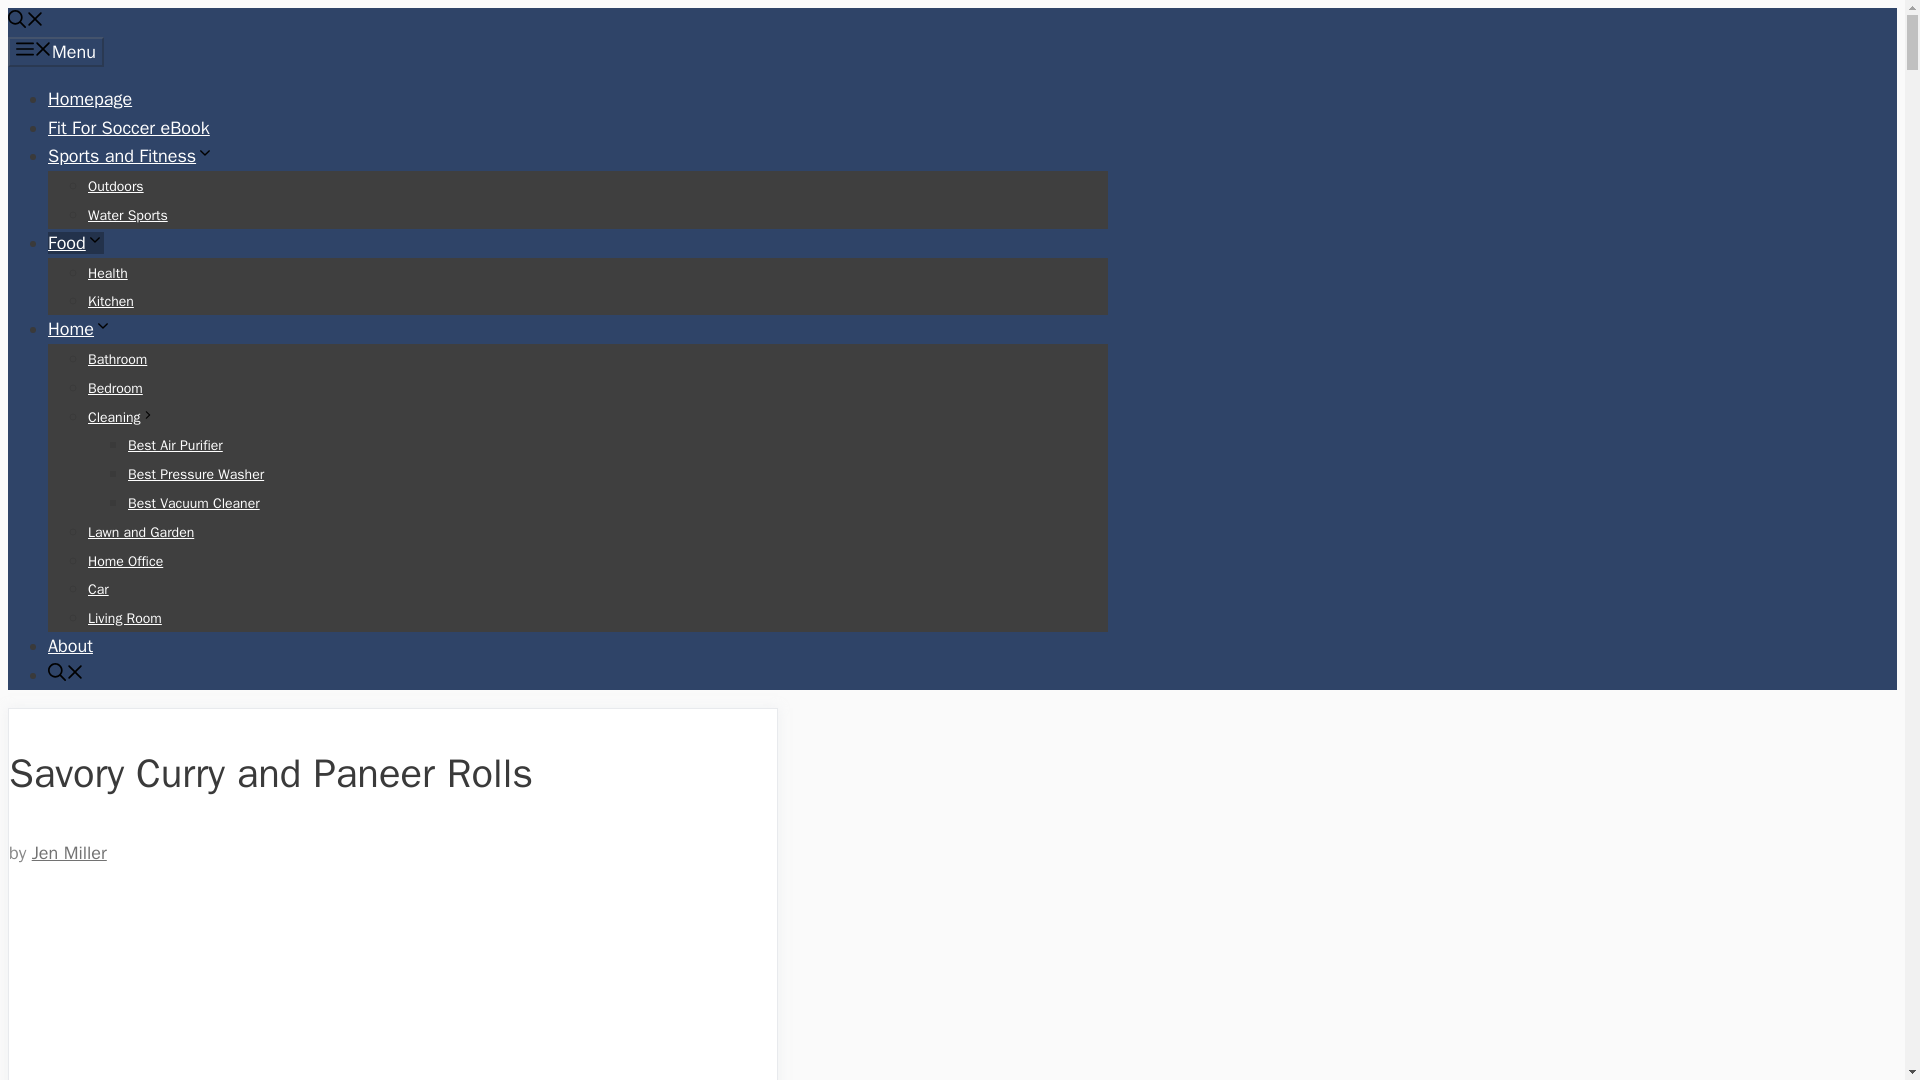 The width and height of the screenshot is (1920, 1080). Describe the element at coordinates (124, 618) in the screenshot. I see `Living Room` at that location.